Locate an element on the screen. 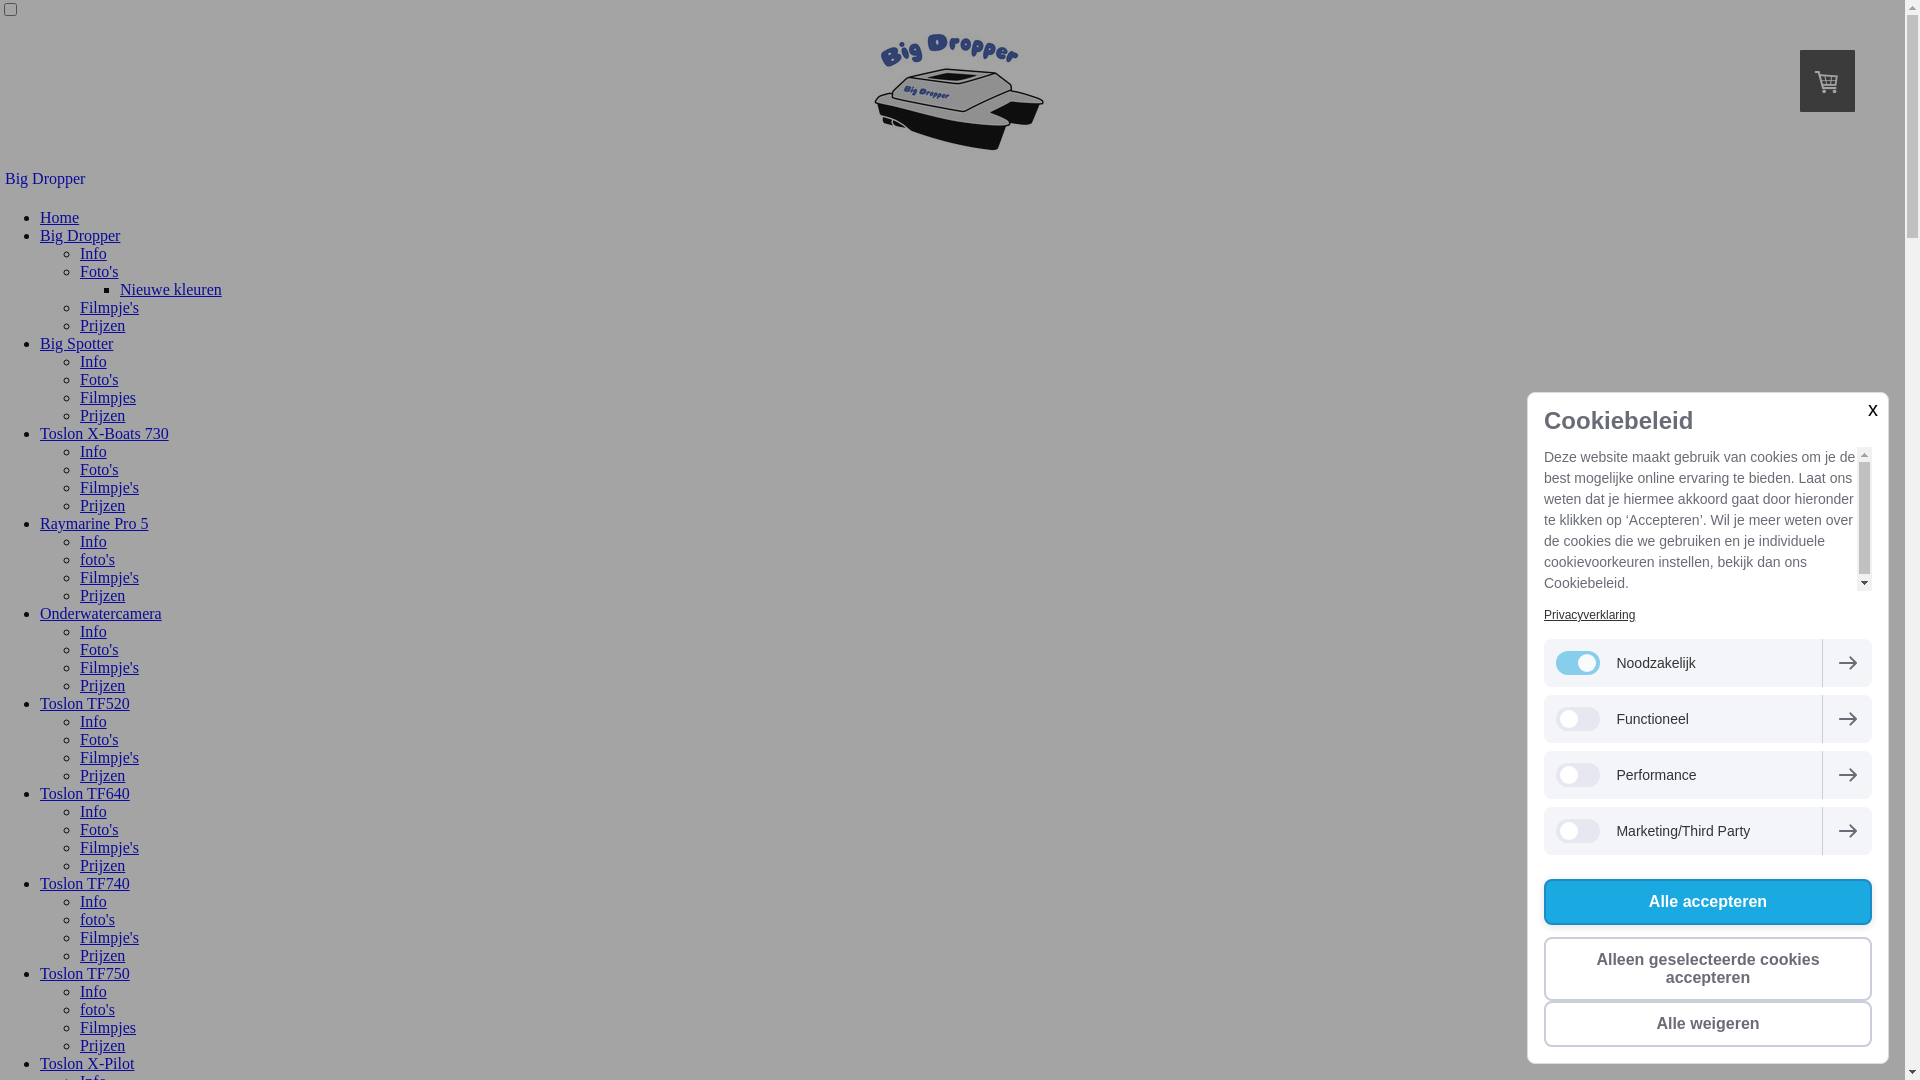 This screenshot has width=1920, height=1080. Big Dropper is located at coordinates (80, 236).